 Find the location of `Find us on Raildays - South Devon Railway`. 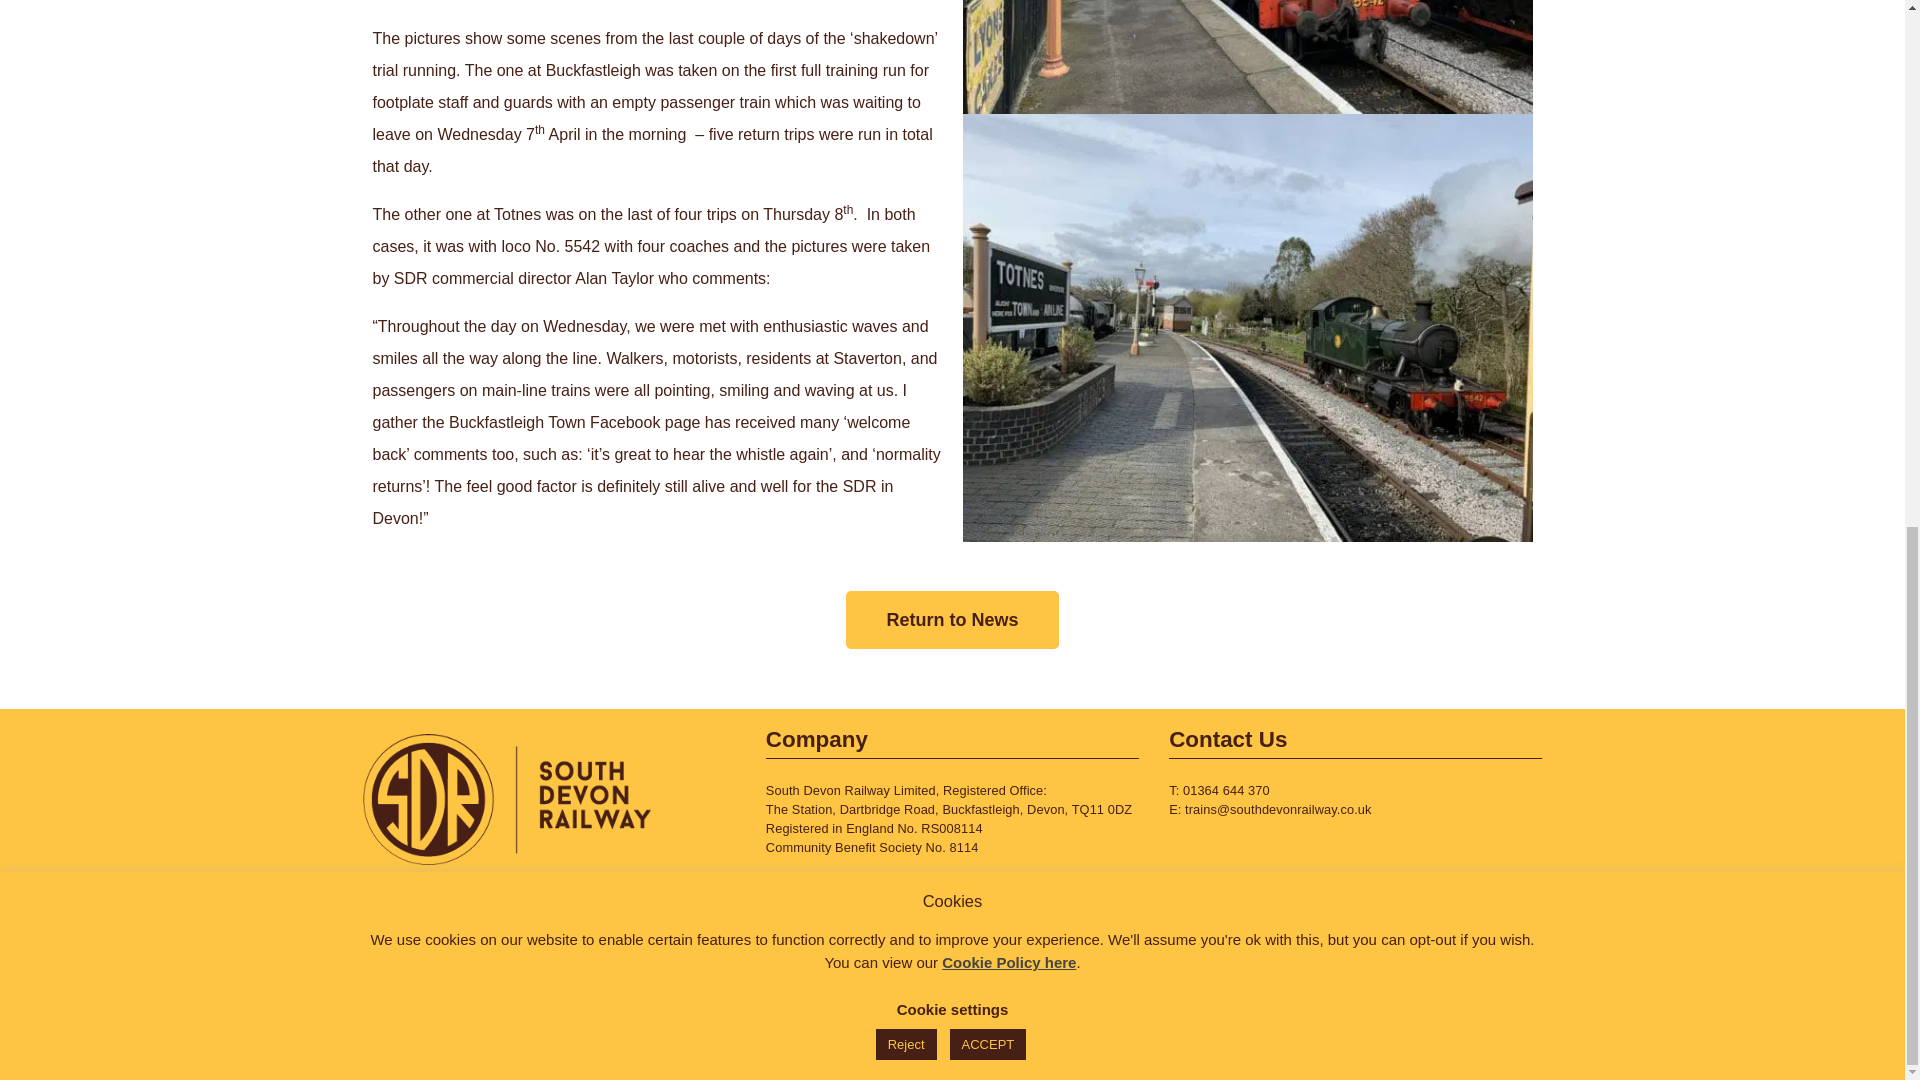

Find us on Raildays - South Devon Railway is located at coordinates (549, 984).